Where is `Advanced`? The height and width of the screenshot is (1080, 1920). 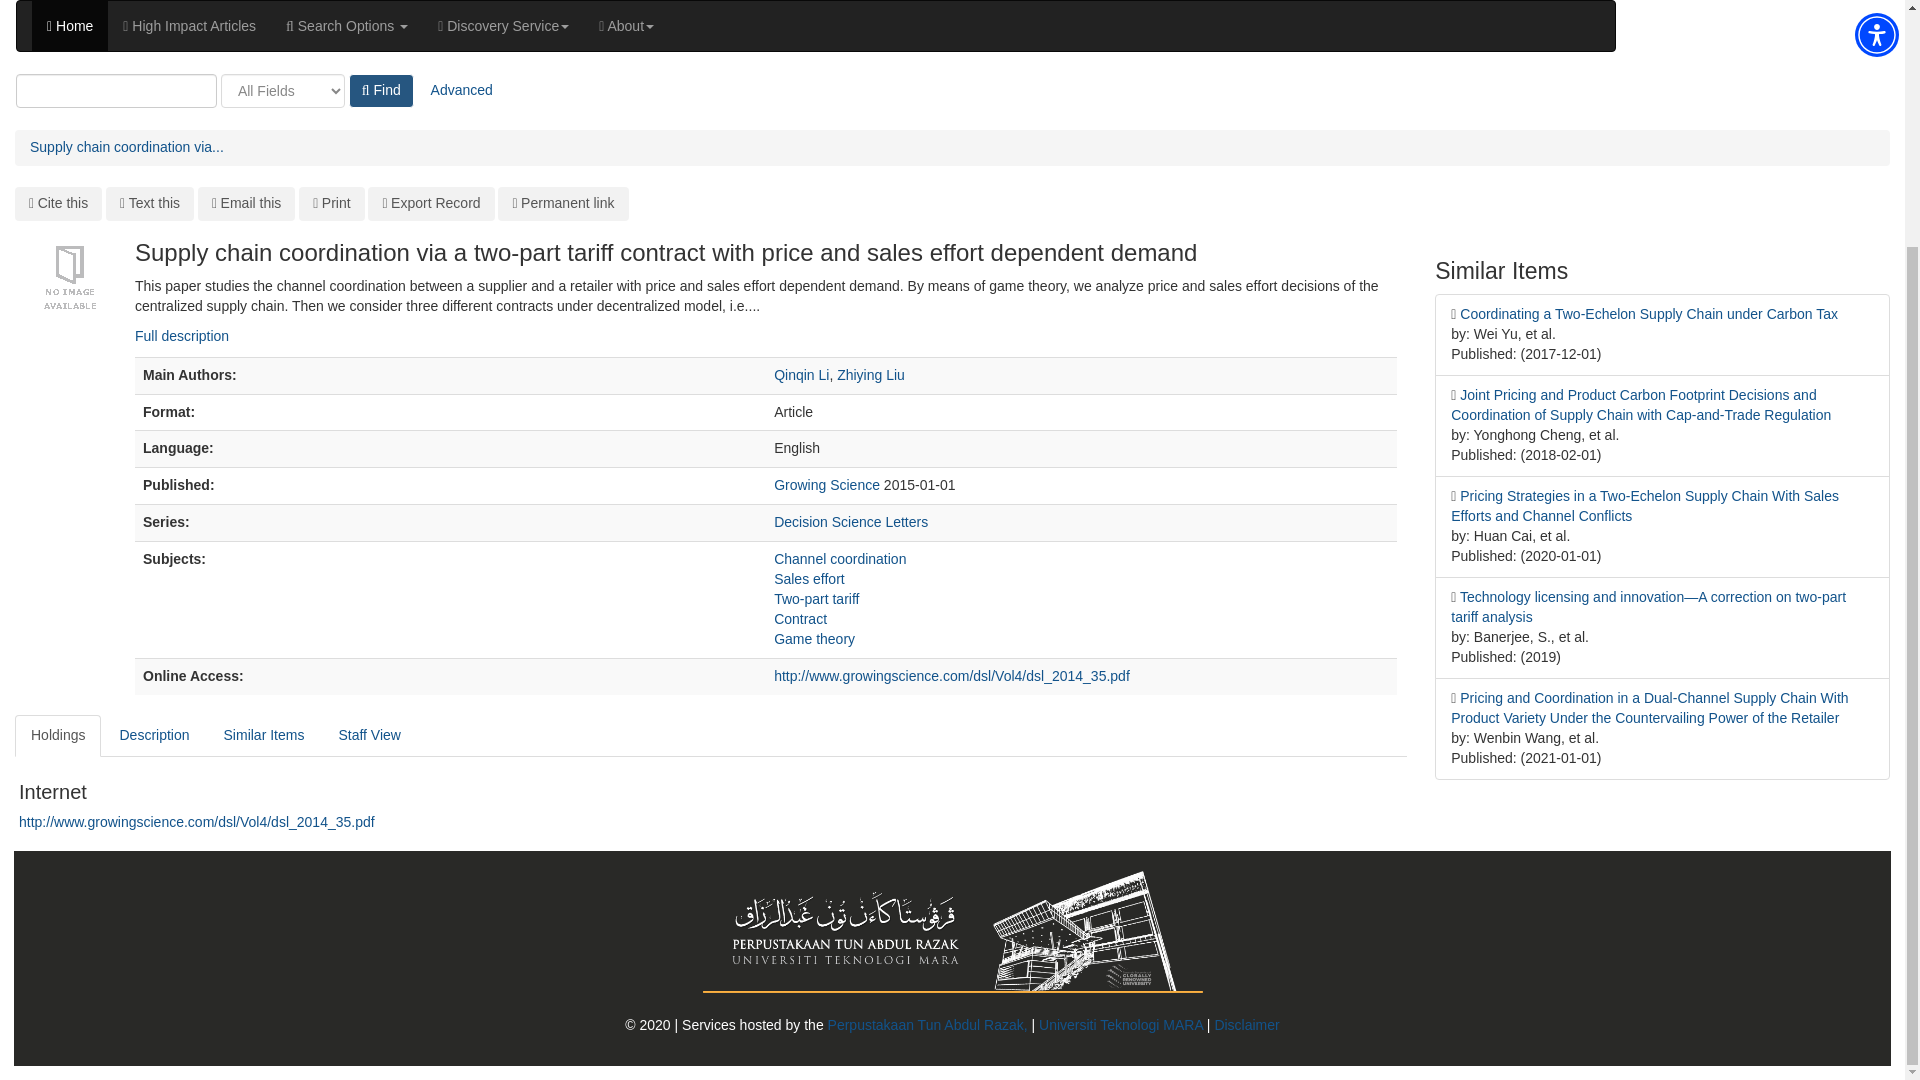 Advanced is located at coordinates (462, 91).